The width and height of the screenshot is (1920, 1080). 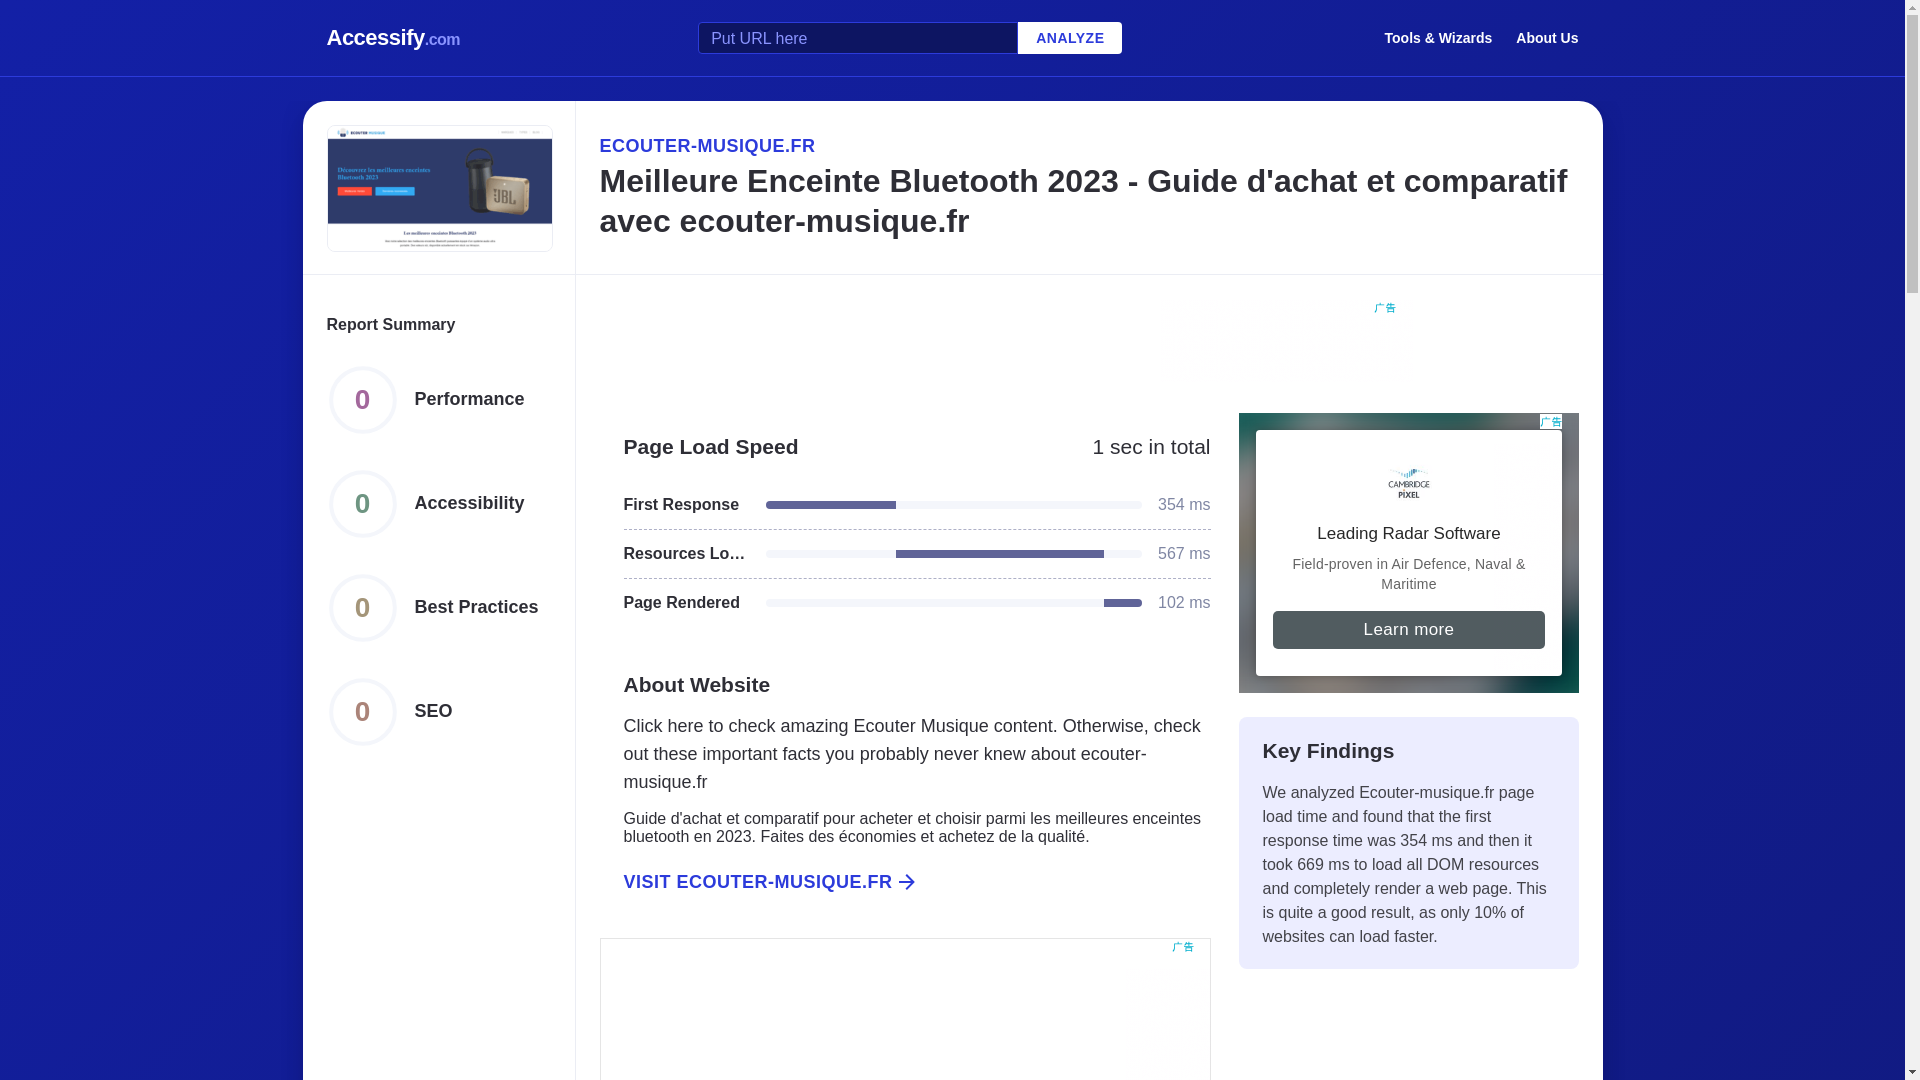 I want to click on ECOUTER-MUSIQUE.FR, so click(x=1088, y=145).